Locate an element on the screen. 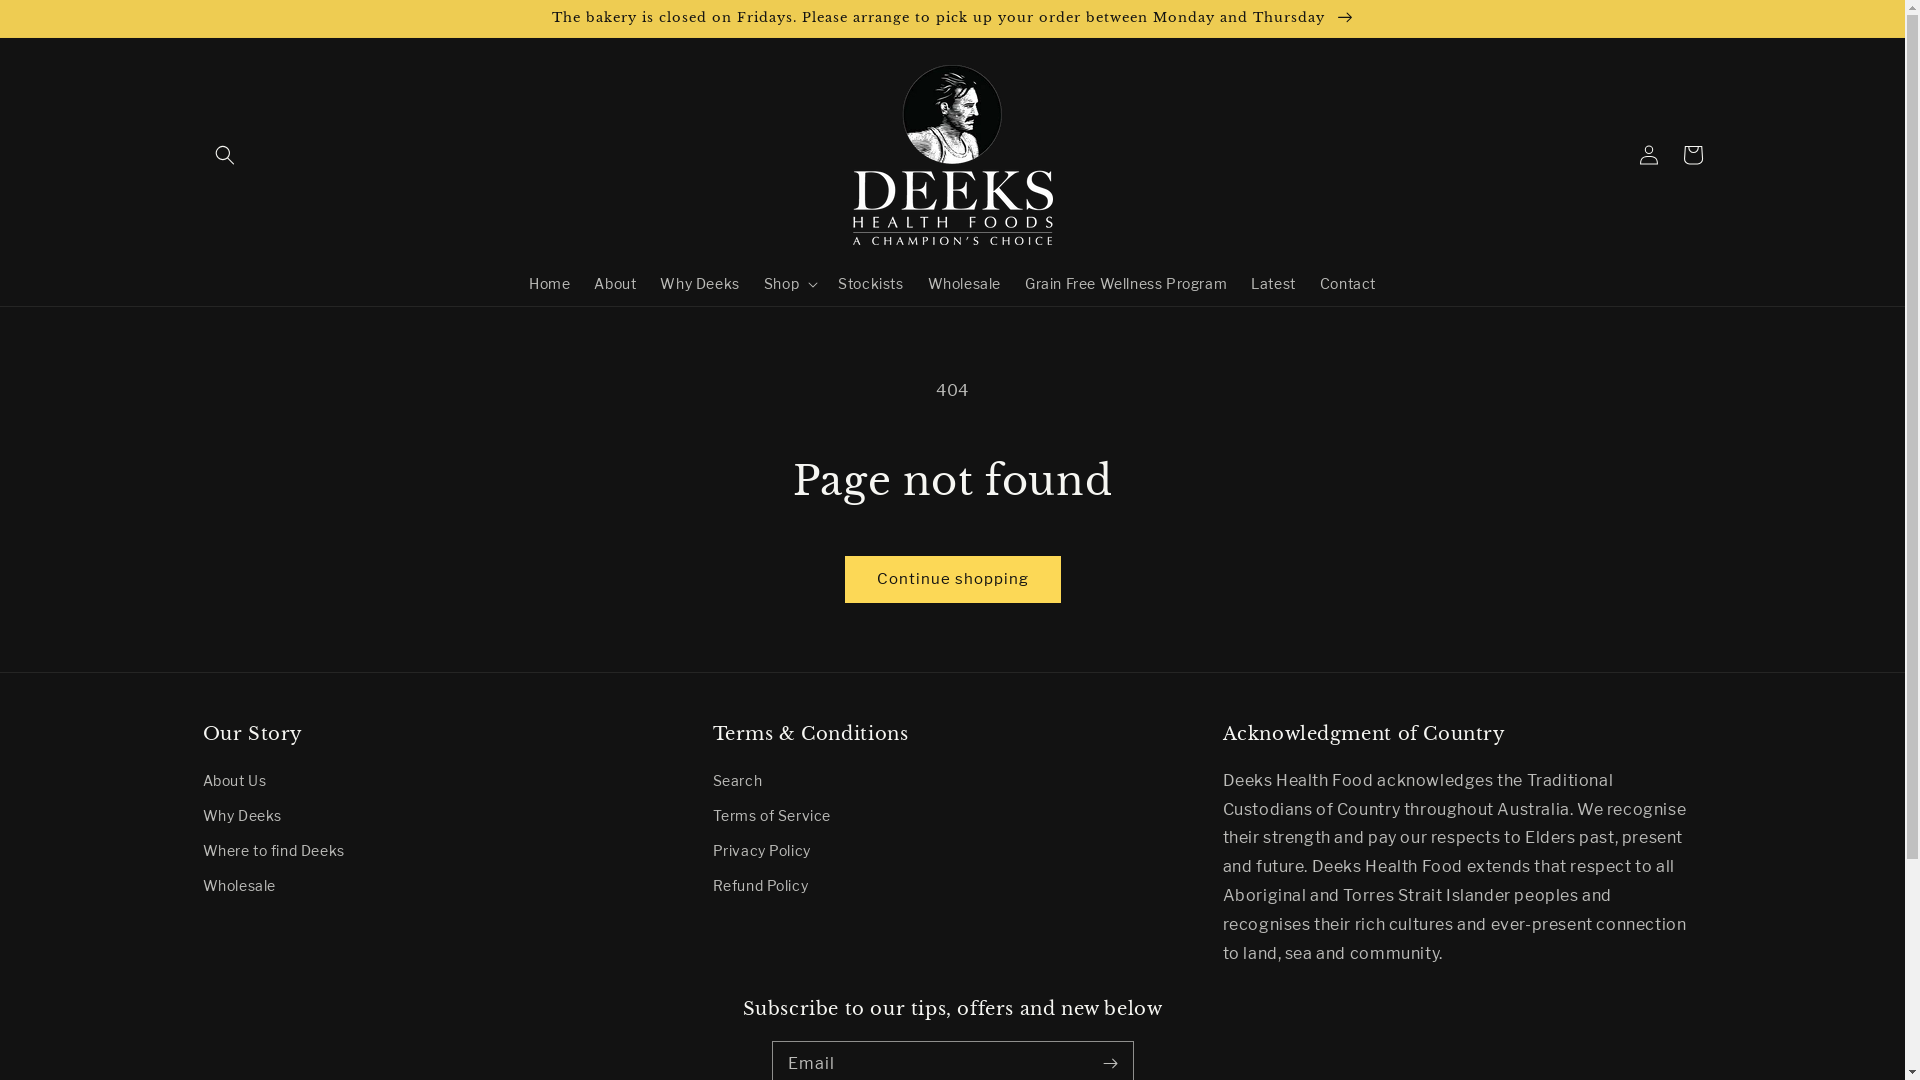  Grain Free Wellness Program is located at coordinates (1126, 284).